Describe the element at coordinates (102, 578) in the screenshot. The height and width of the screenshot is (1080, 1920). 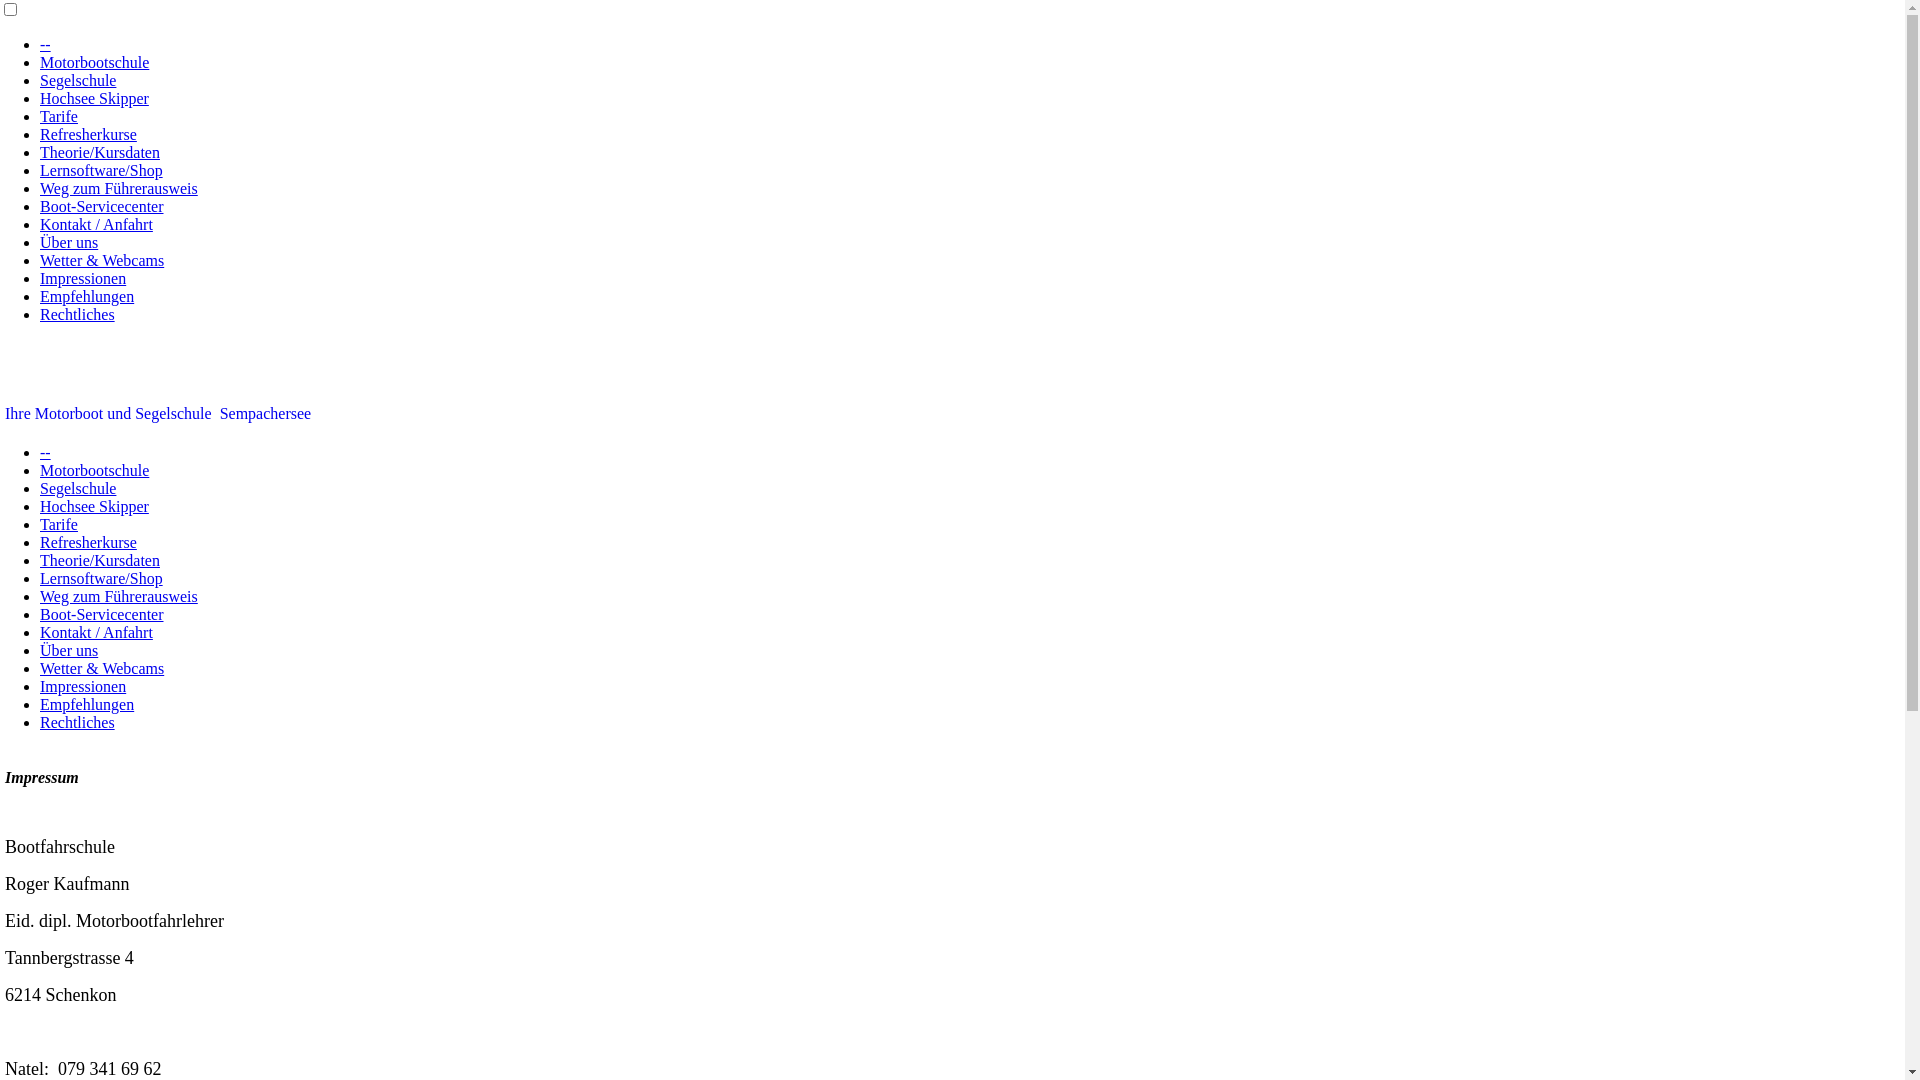
I see `Lernsoftware/Shop` at that location.